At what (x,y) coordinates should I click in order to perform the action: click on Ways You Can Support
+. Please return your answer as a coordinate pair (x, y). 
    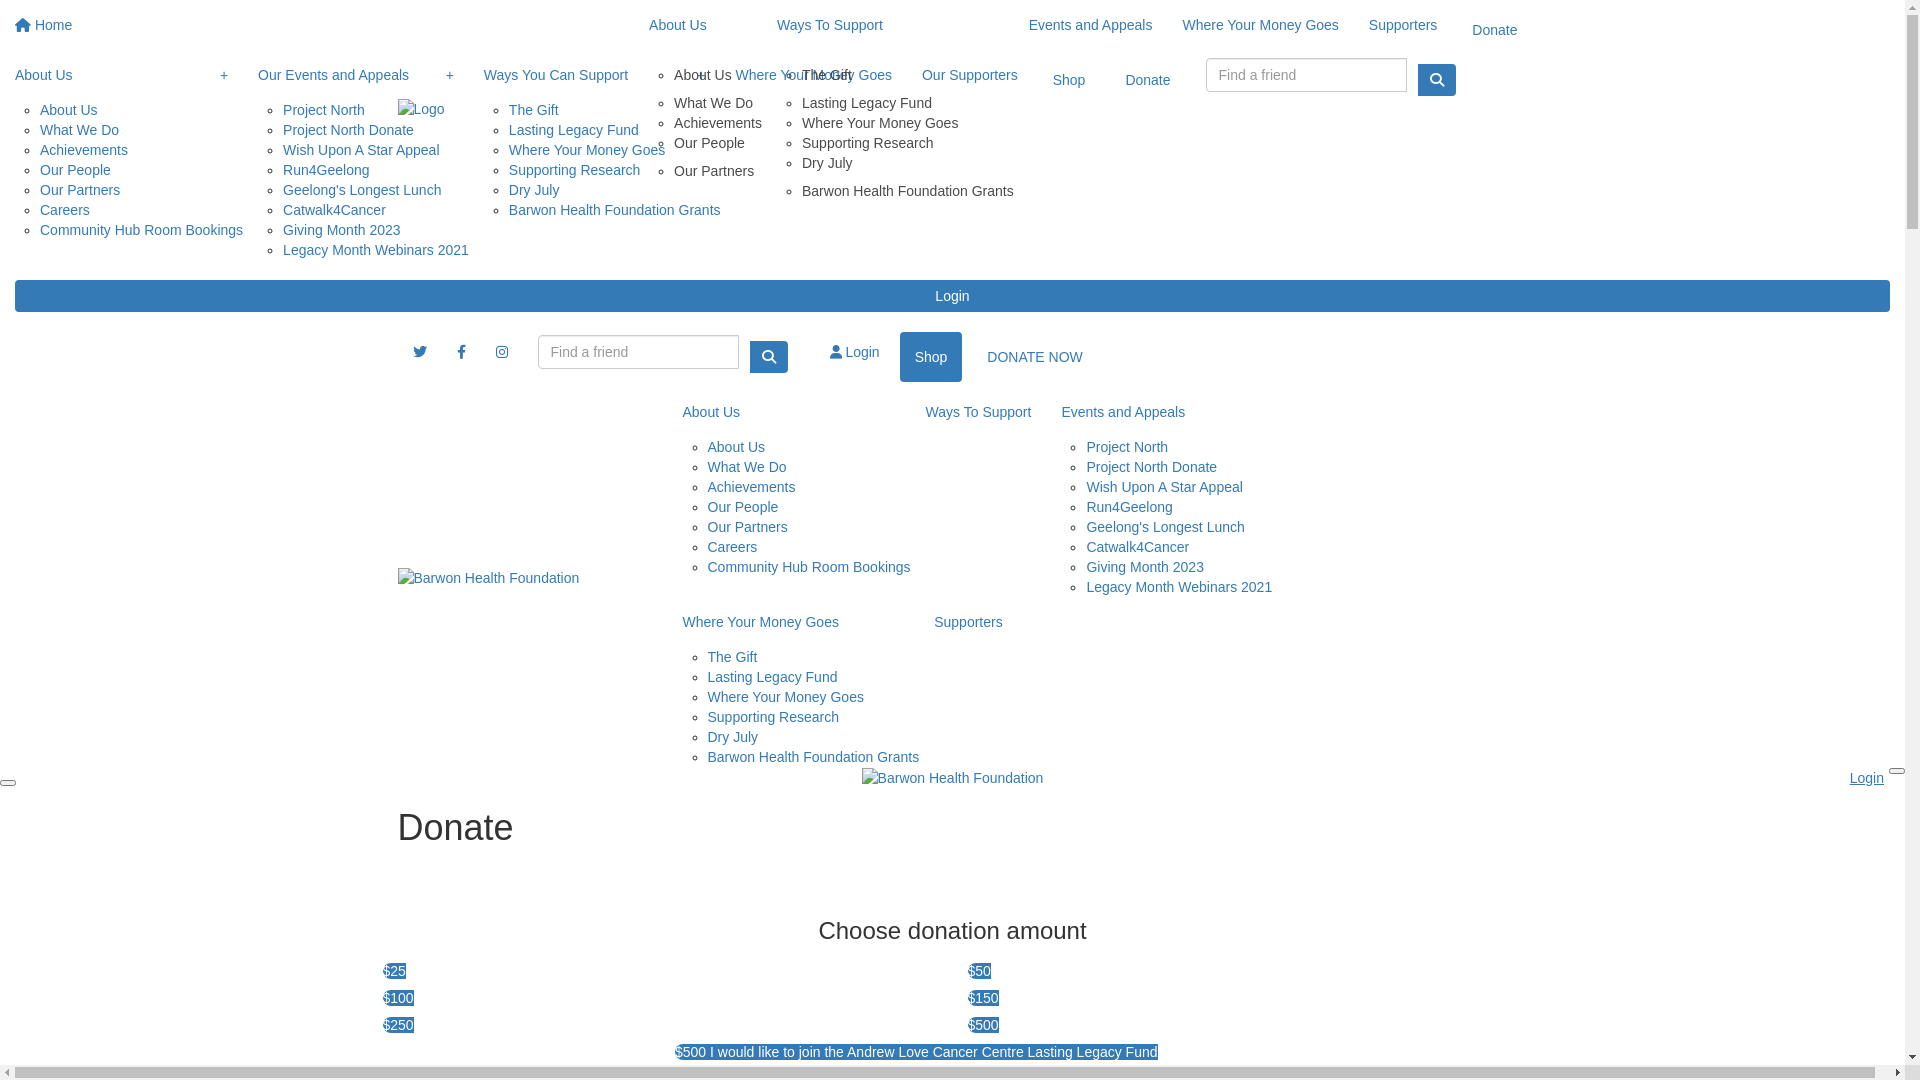
    Looking at the image, I should click on (595, 75).